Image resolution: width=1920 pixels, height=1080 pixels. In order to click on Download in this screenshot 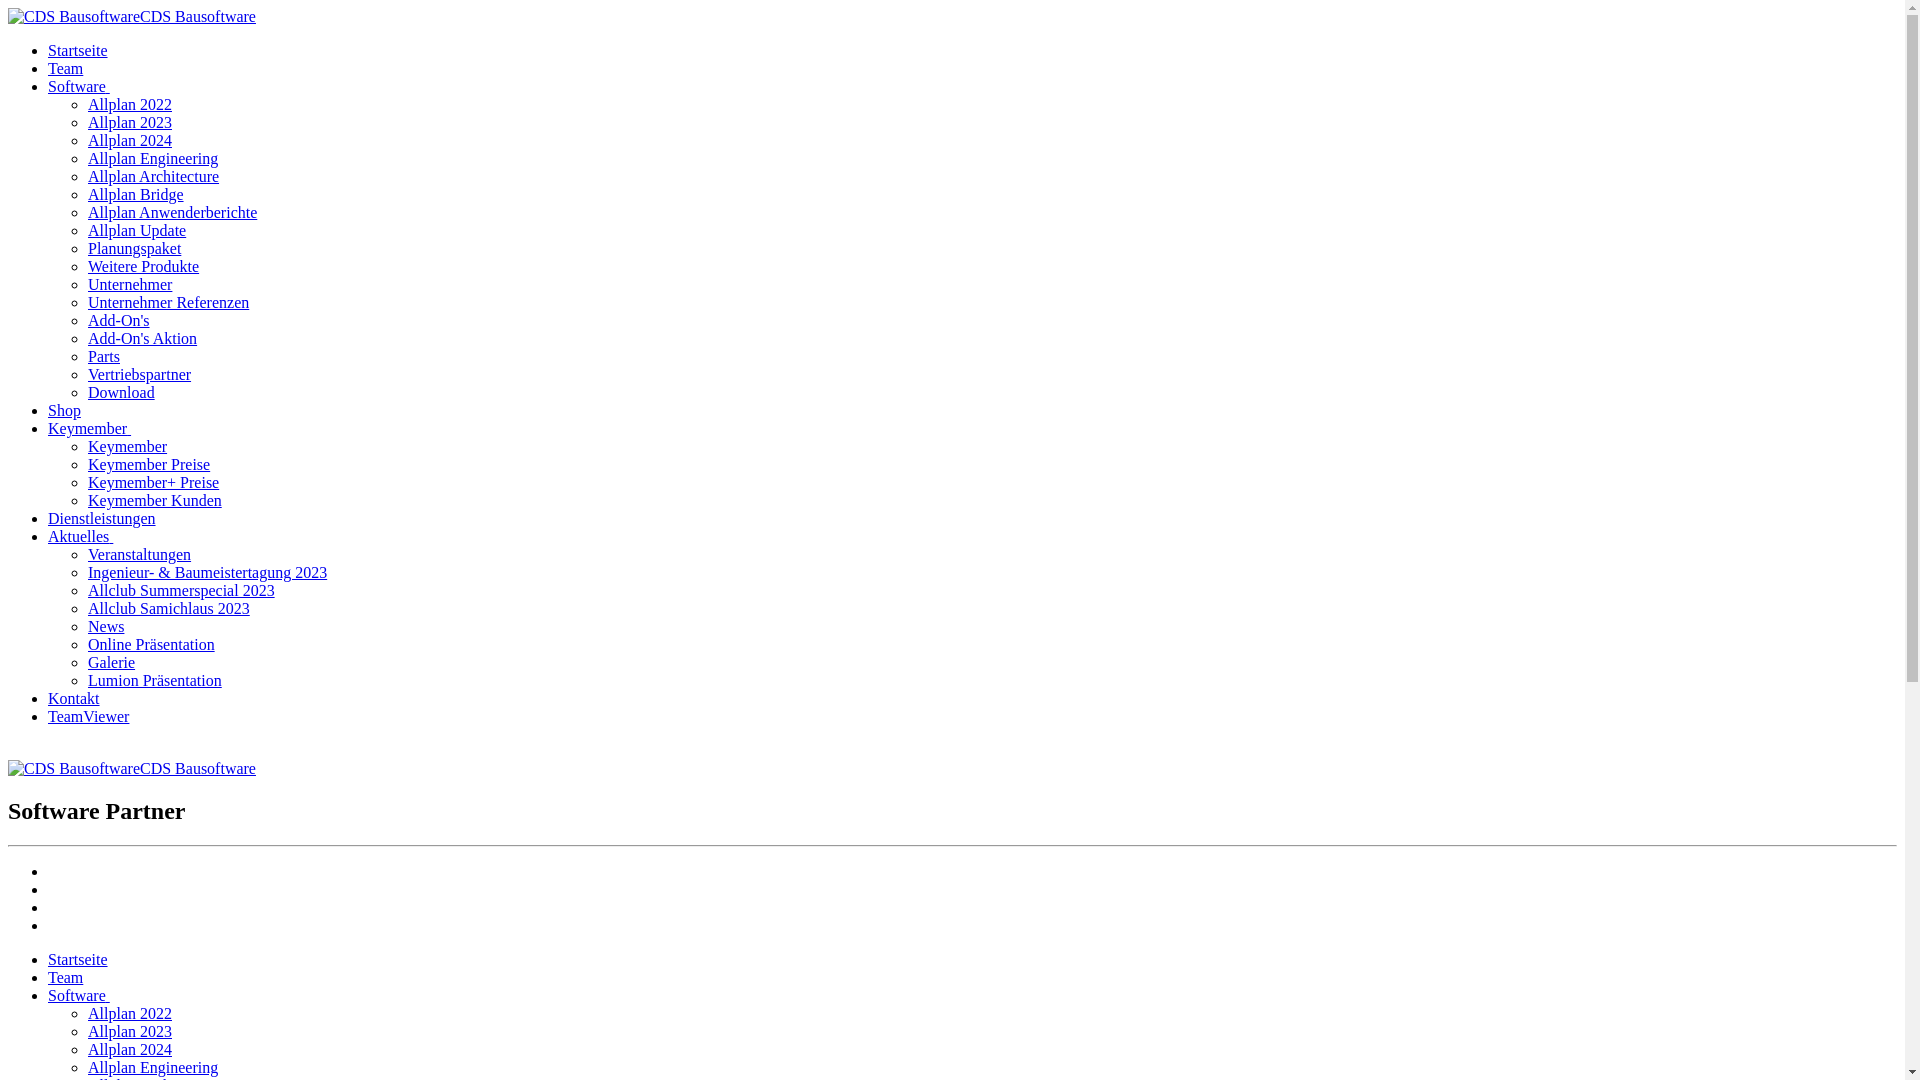, I will do `click(122, 392)`.